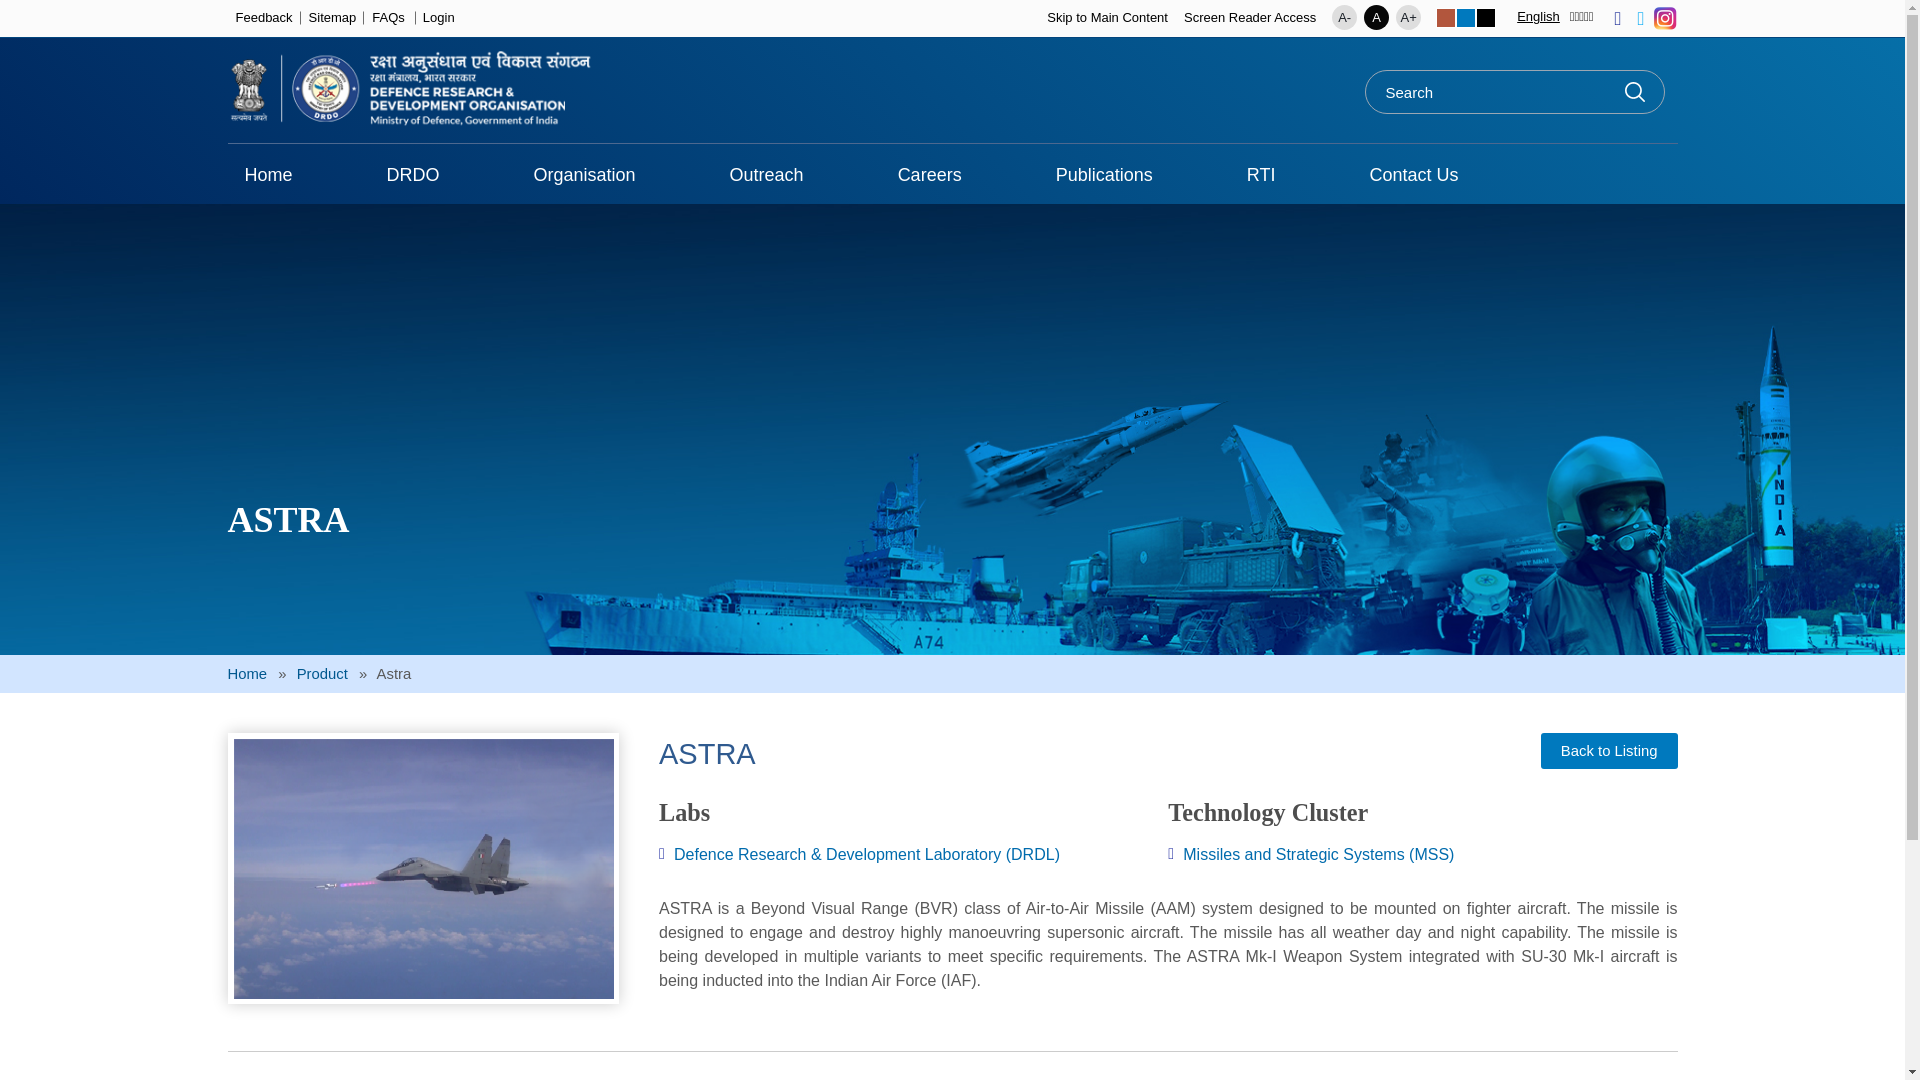 The height and width of the screenshot is (1080, 1920). What do you see at coordinates (333, 18) in the screenshot?
I see `Sitemap` at bounding box center [333, 18].